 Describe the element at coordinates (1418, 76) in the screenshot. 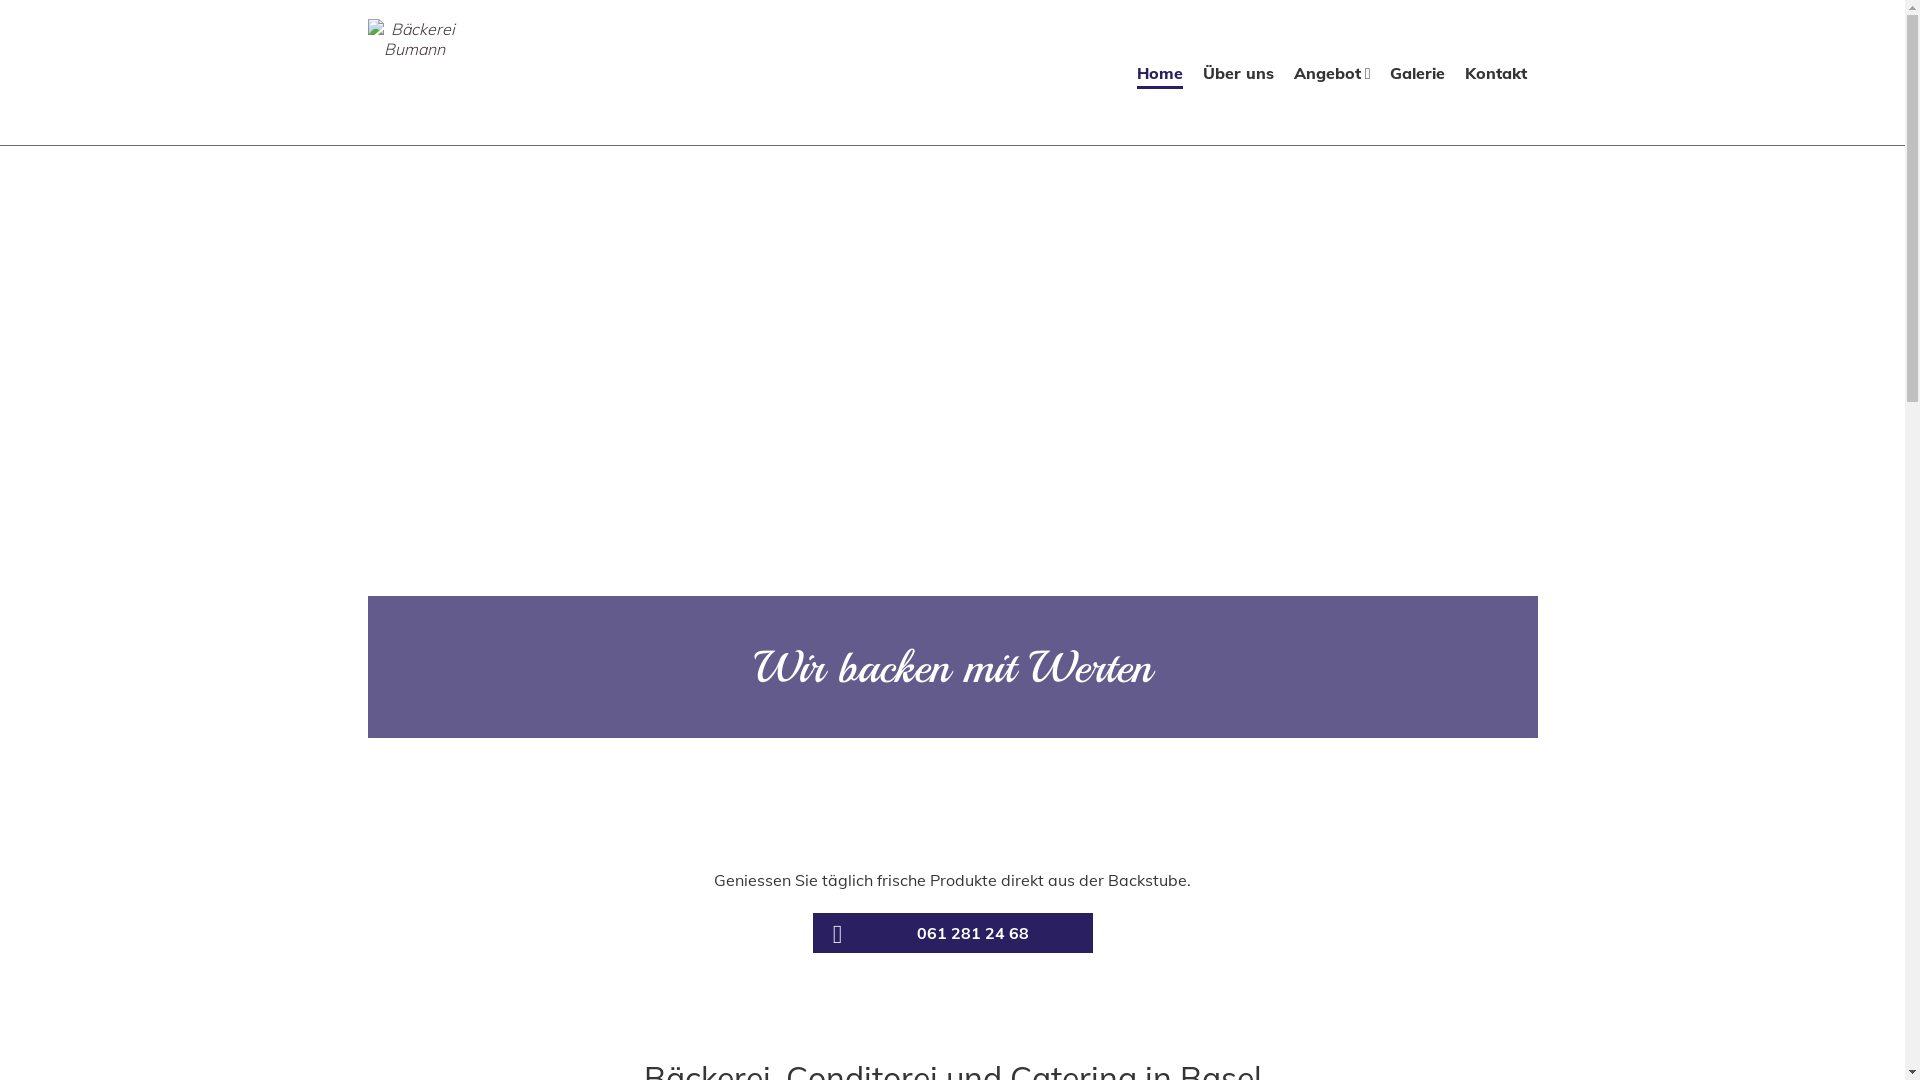

I see `Galerie` at that location.